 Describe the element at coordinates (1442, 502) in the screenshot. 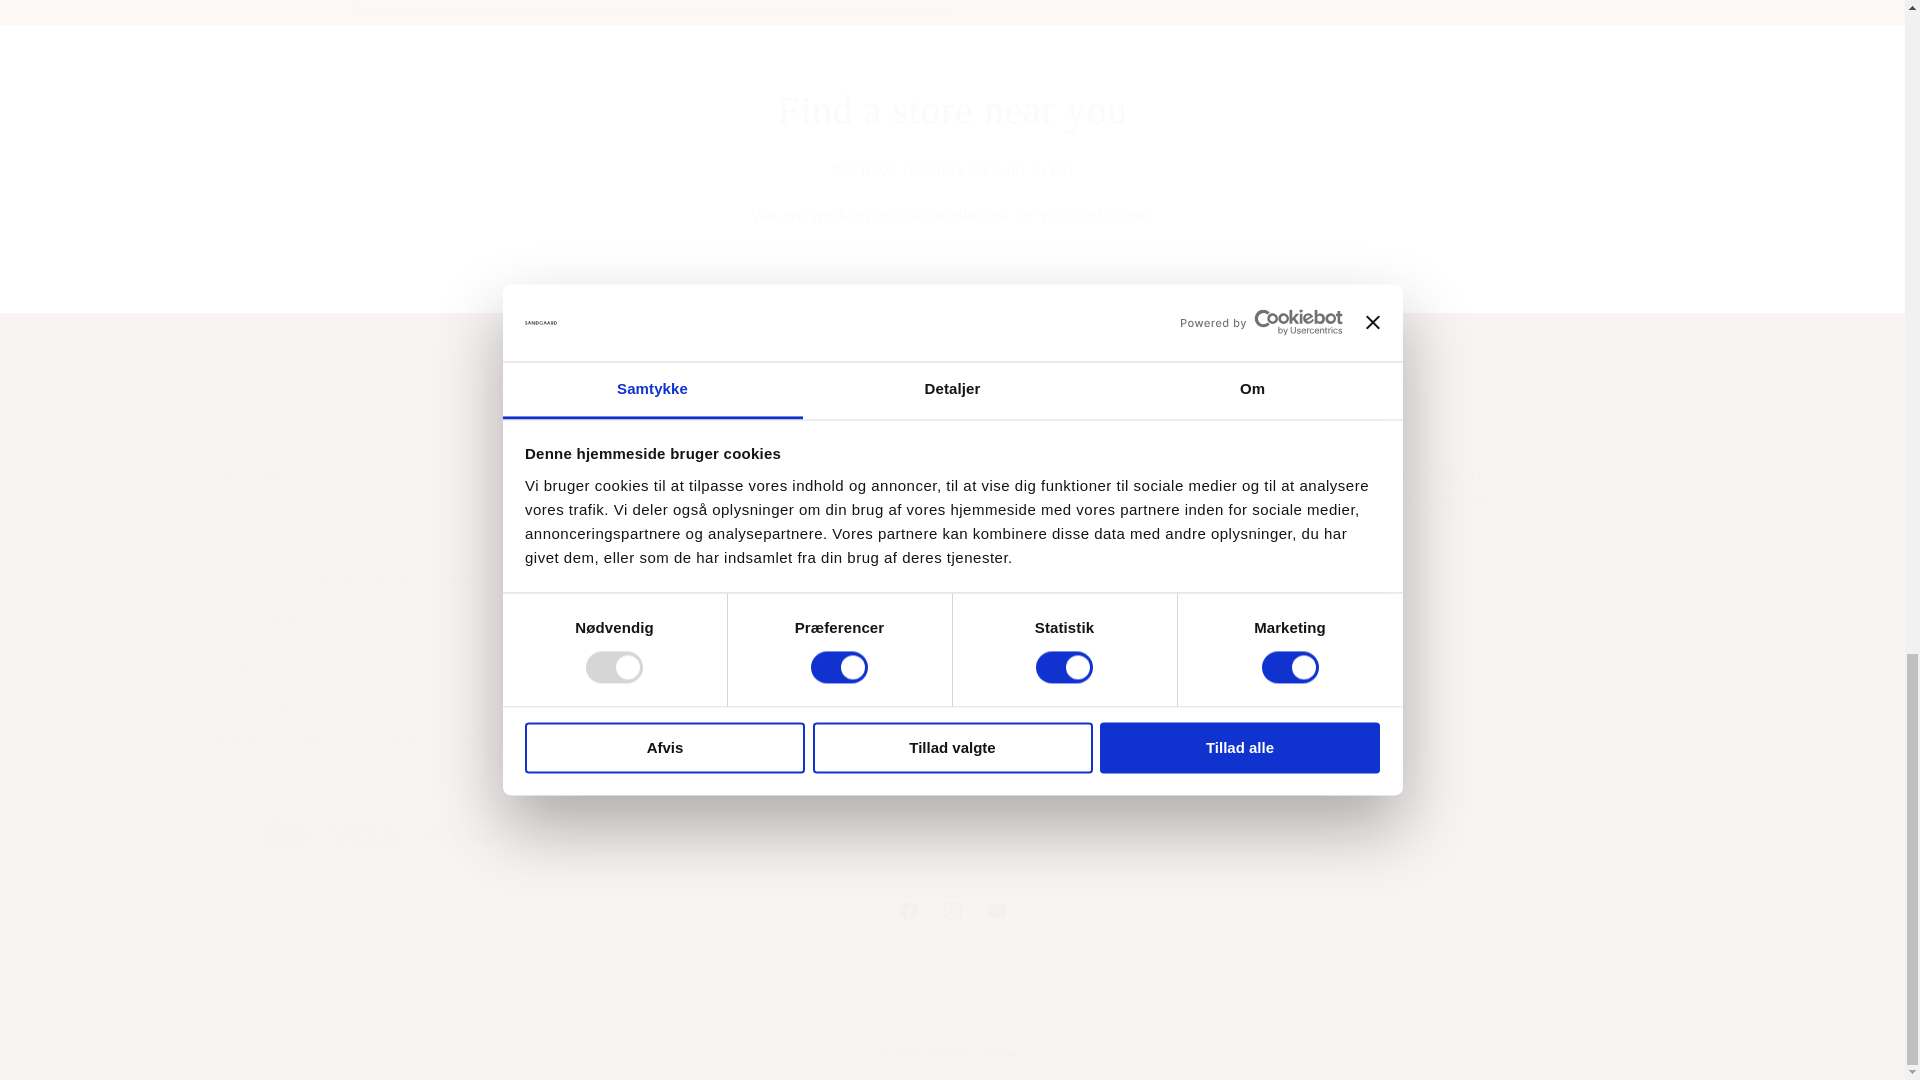

I see `Find a store near you` at that location.